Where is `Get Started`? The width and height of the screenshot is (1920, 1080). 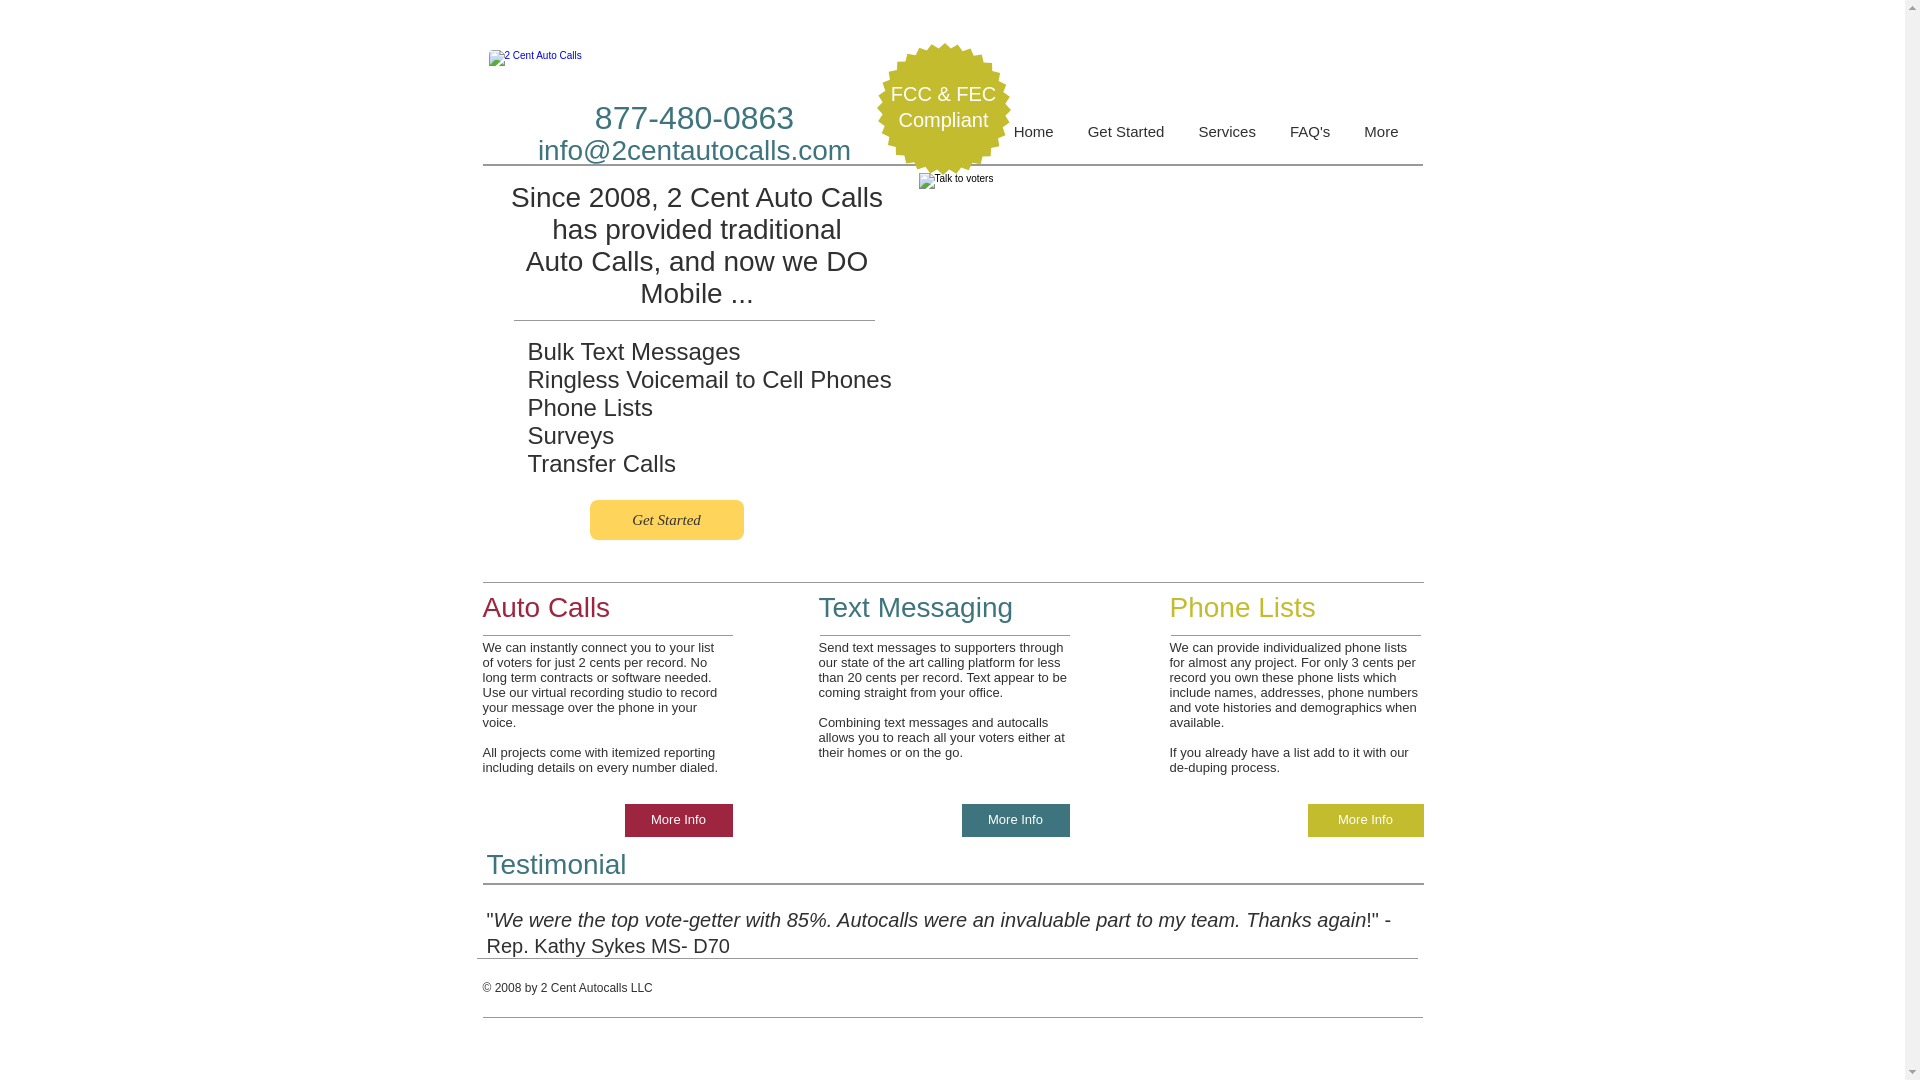
Get Started is located at coordinates (667, 520).